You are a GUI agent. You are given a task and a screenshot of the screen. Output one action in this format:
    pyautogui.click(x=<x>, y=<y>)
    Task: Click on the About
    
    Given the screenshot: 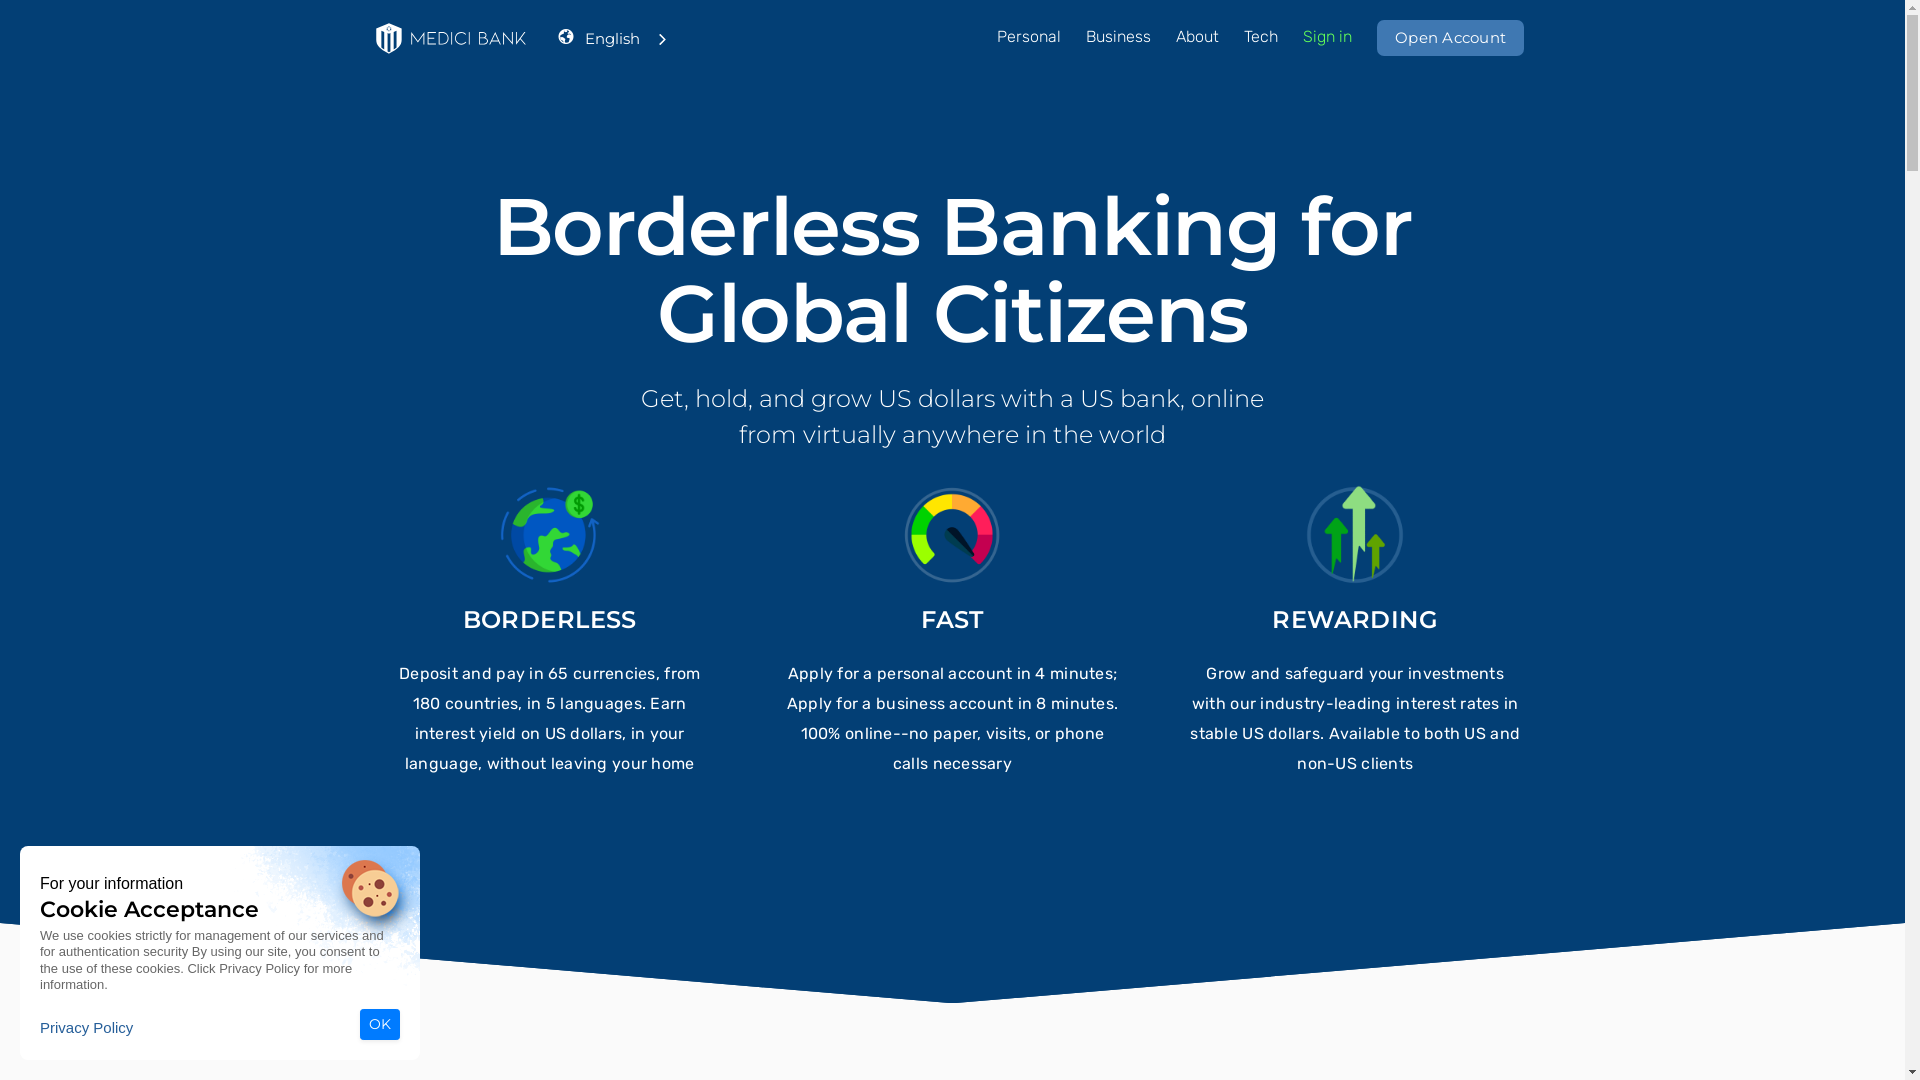 What is the action you would take?
    pyautogui.click(x=1198, y=37)
    